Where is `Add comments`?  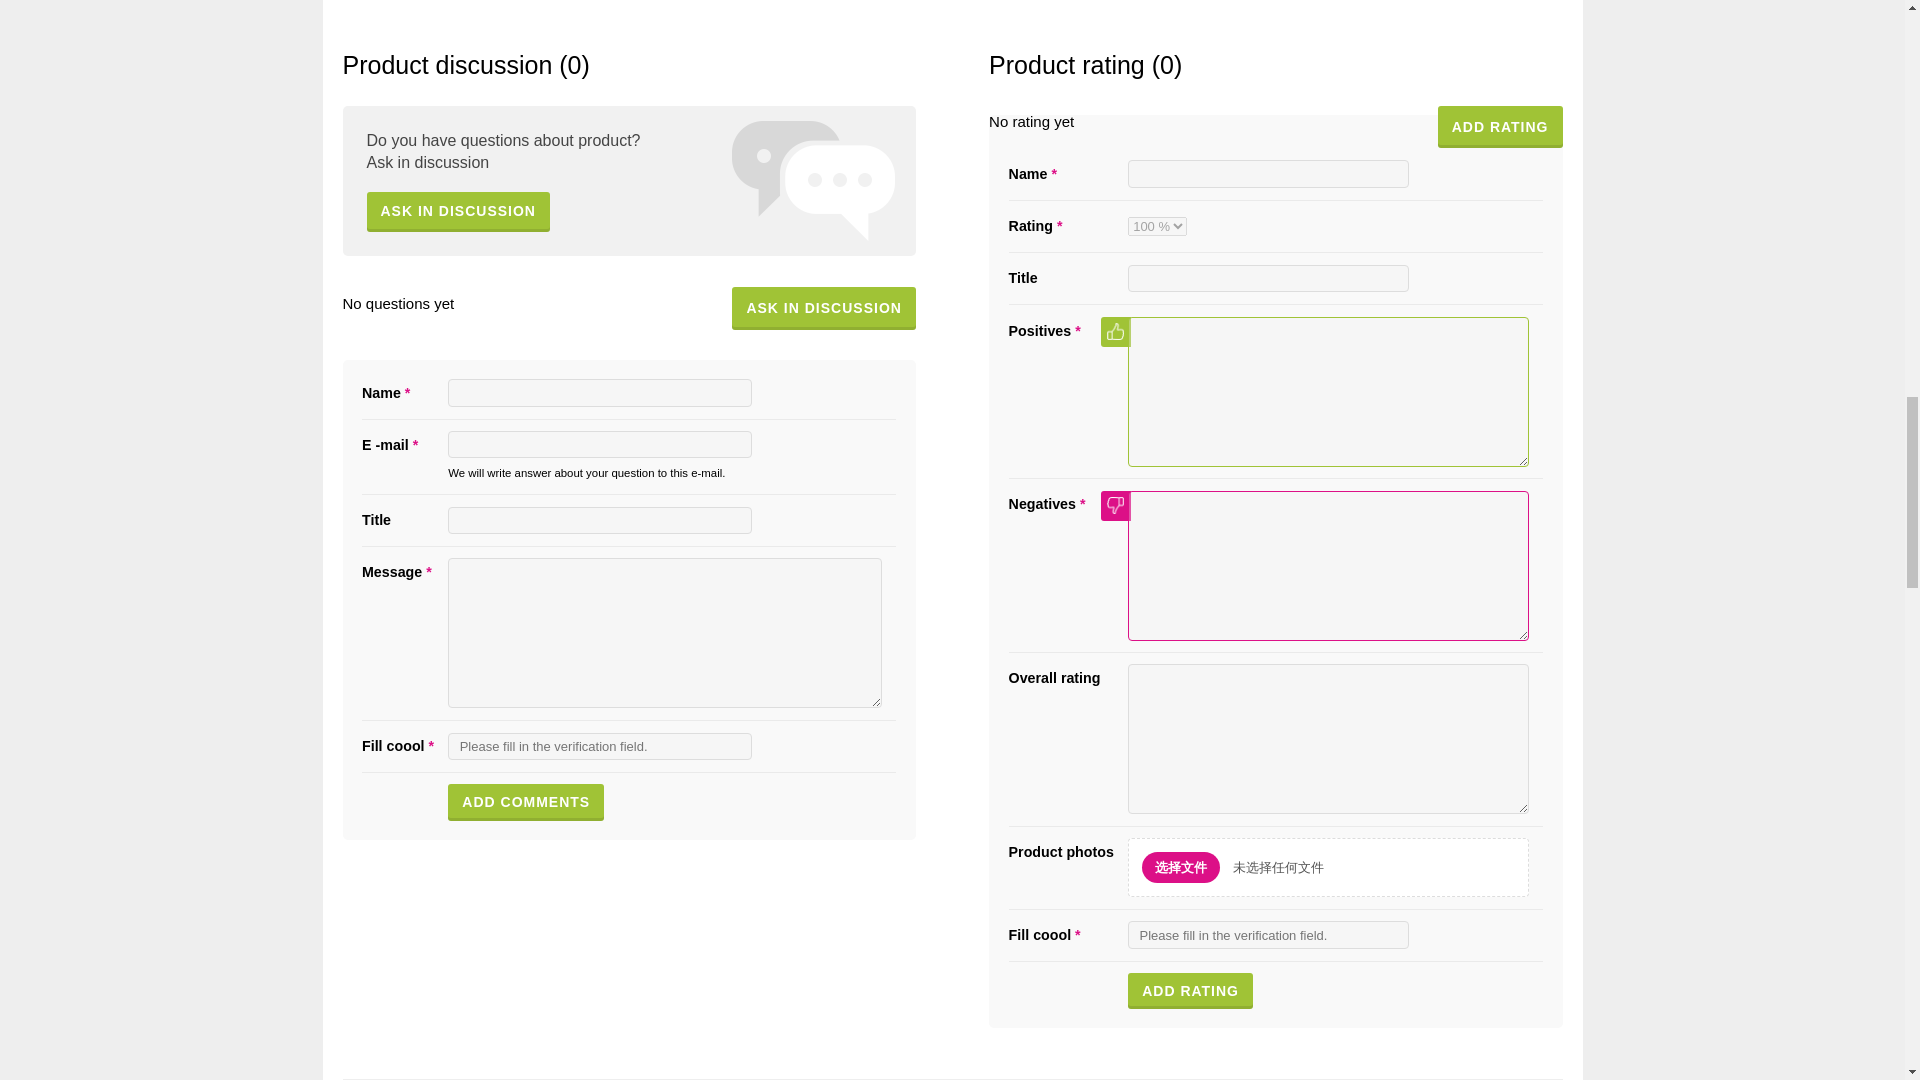
Add comments is located at coordinates (526, 802).